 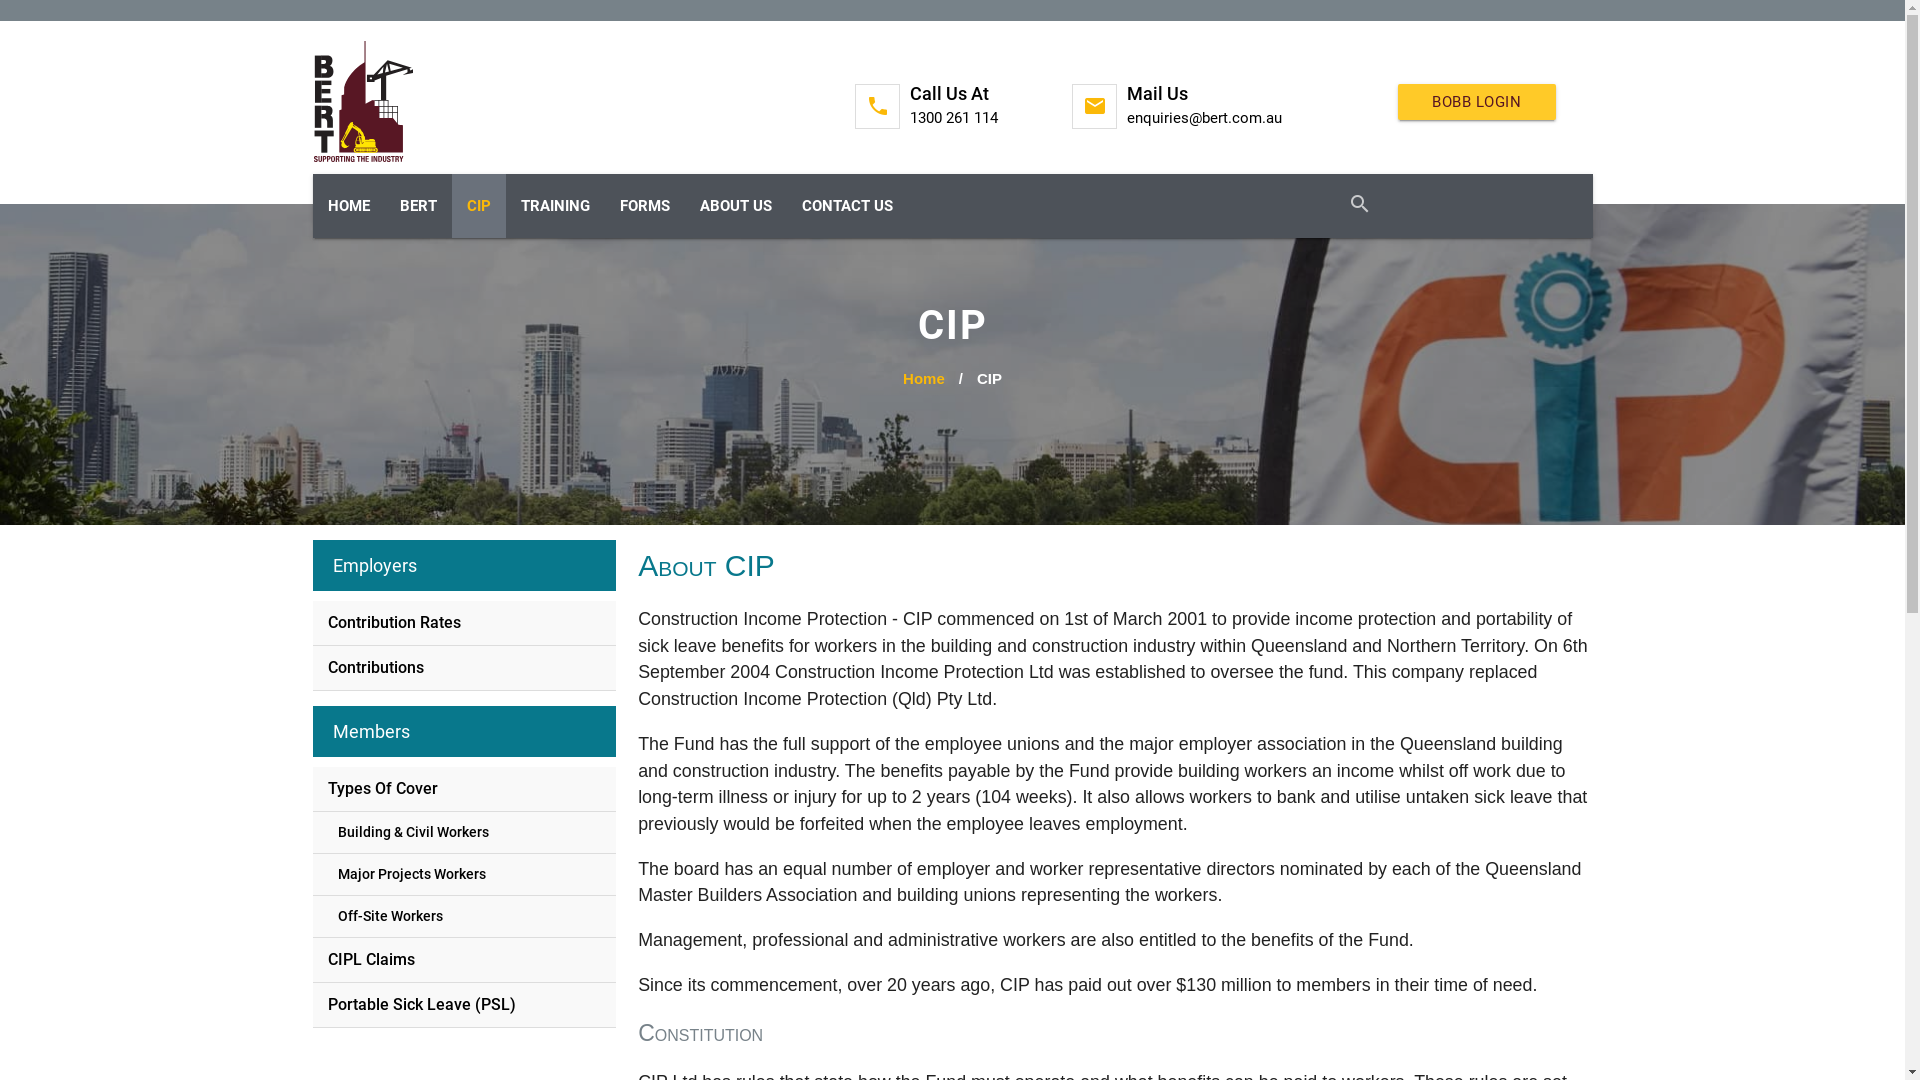 I want to click on BERT, so click(x=418, y=206).